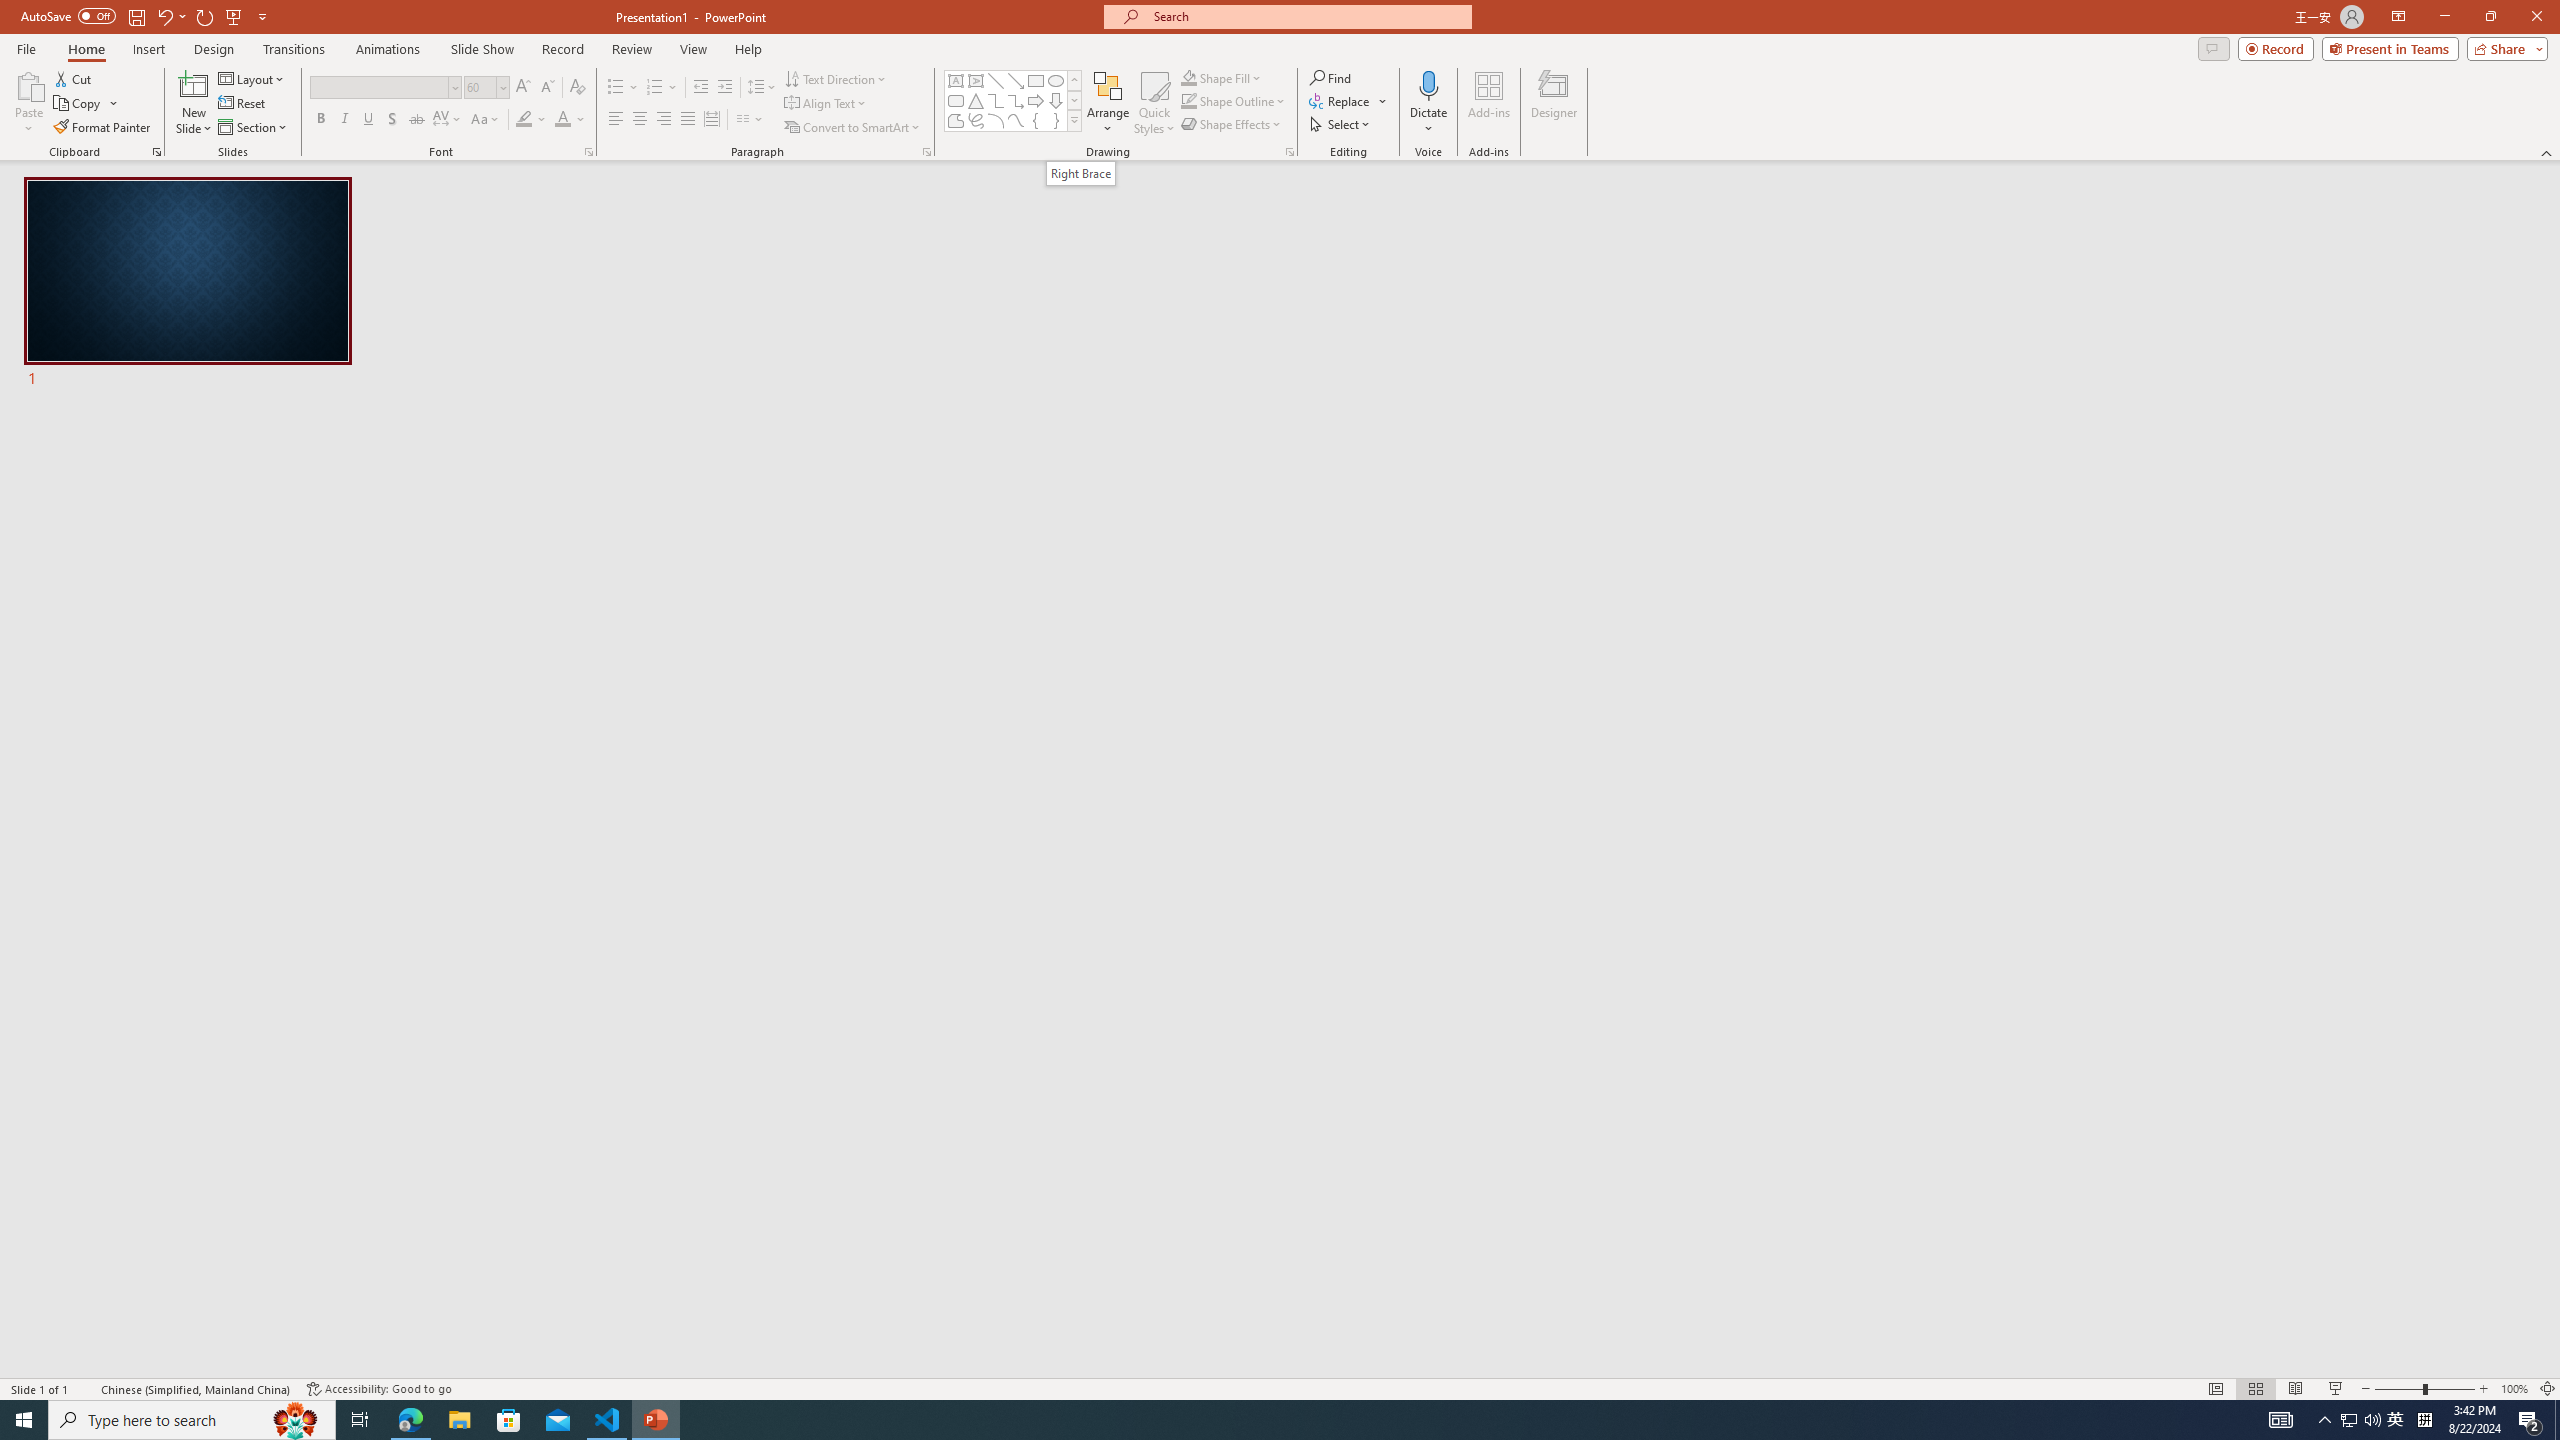  I want to click on Layout, so click(253, 78).